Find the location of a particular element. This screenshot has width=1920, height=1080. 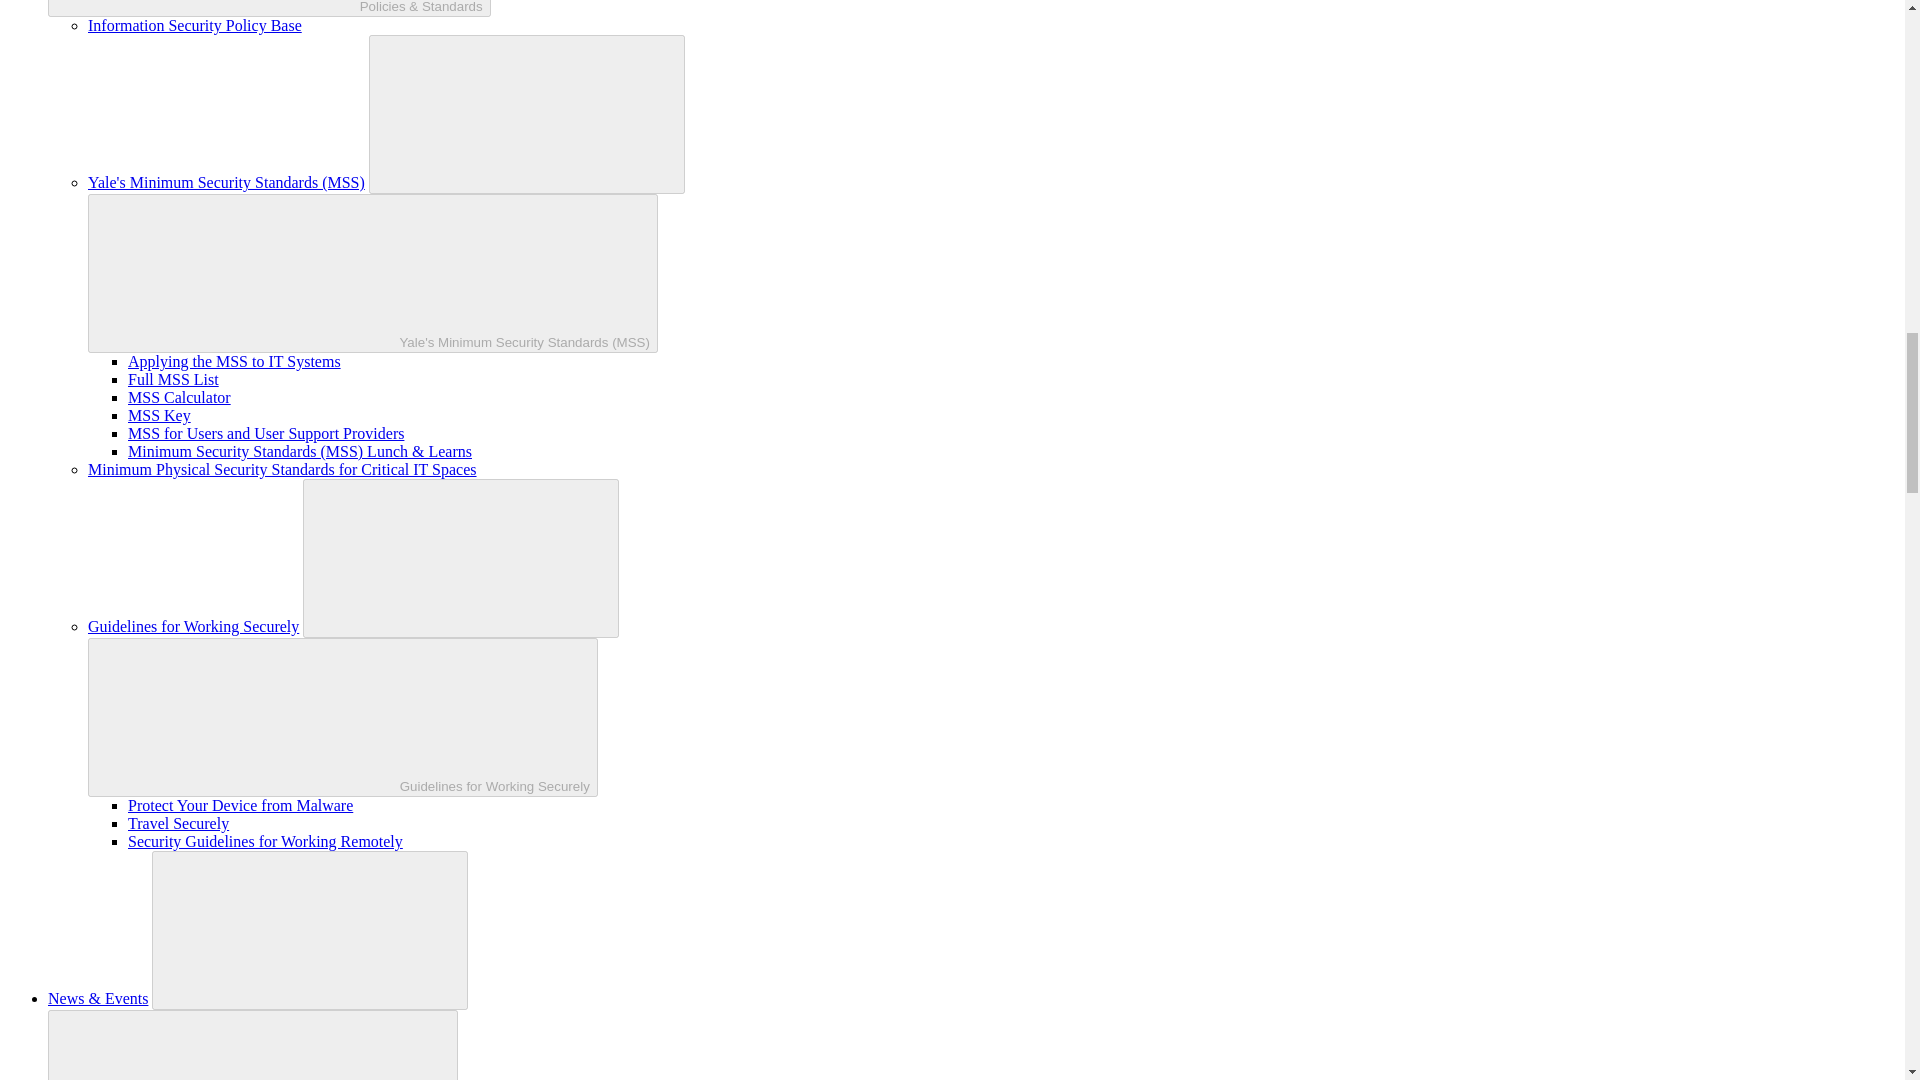

Minimum Physical Security Standards for Critical IT Spaces is located at coordinates (282, 470).